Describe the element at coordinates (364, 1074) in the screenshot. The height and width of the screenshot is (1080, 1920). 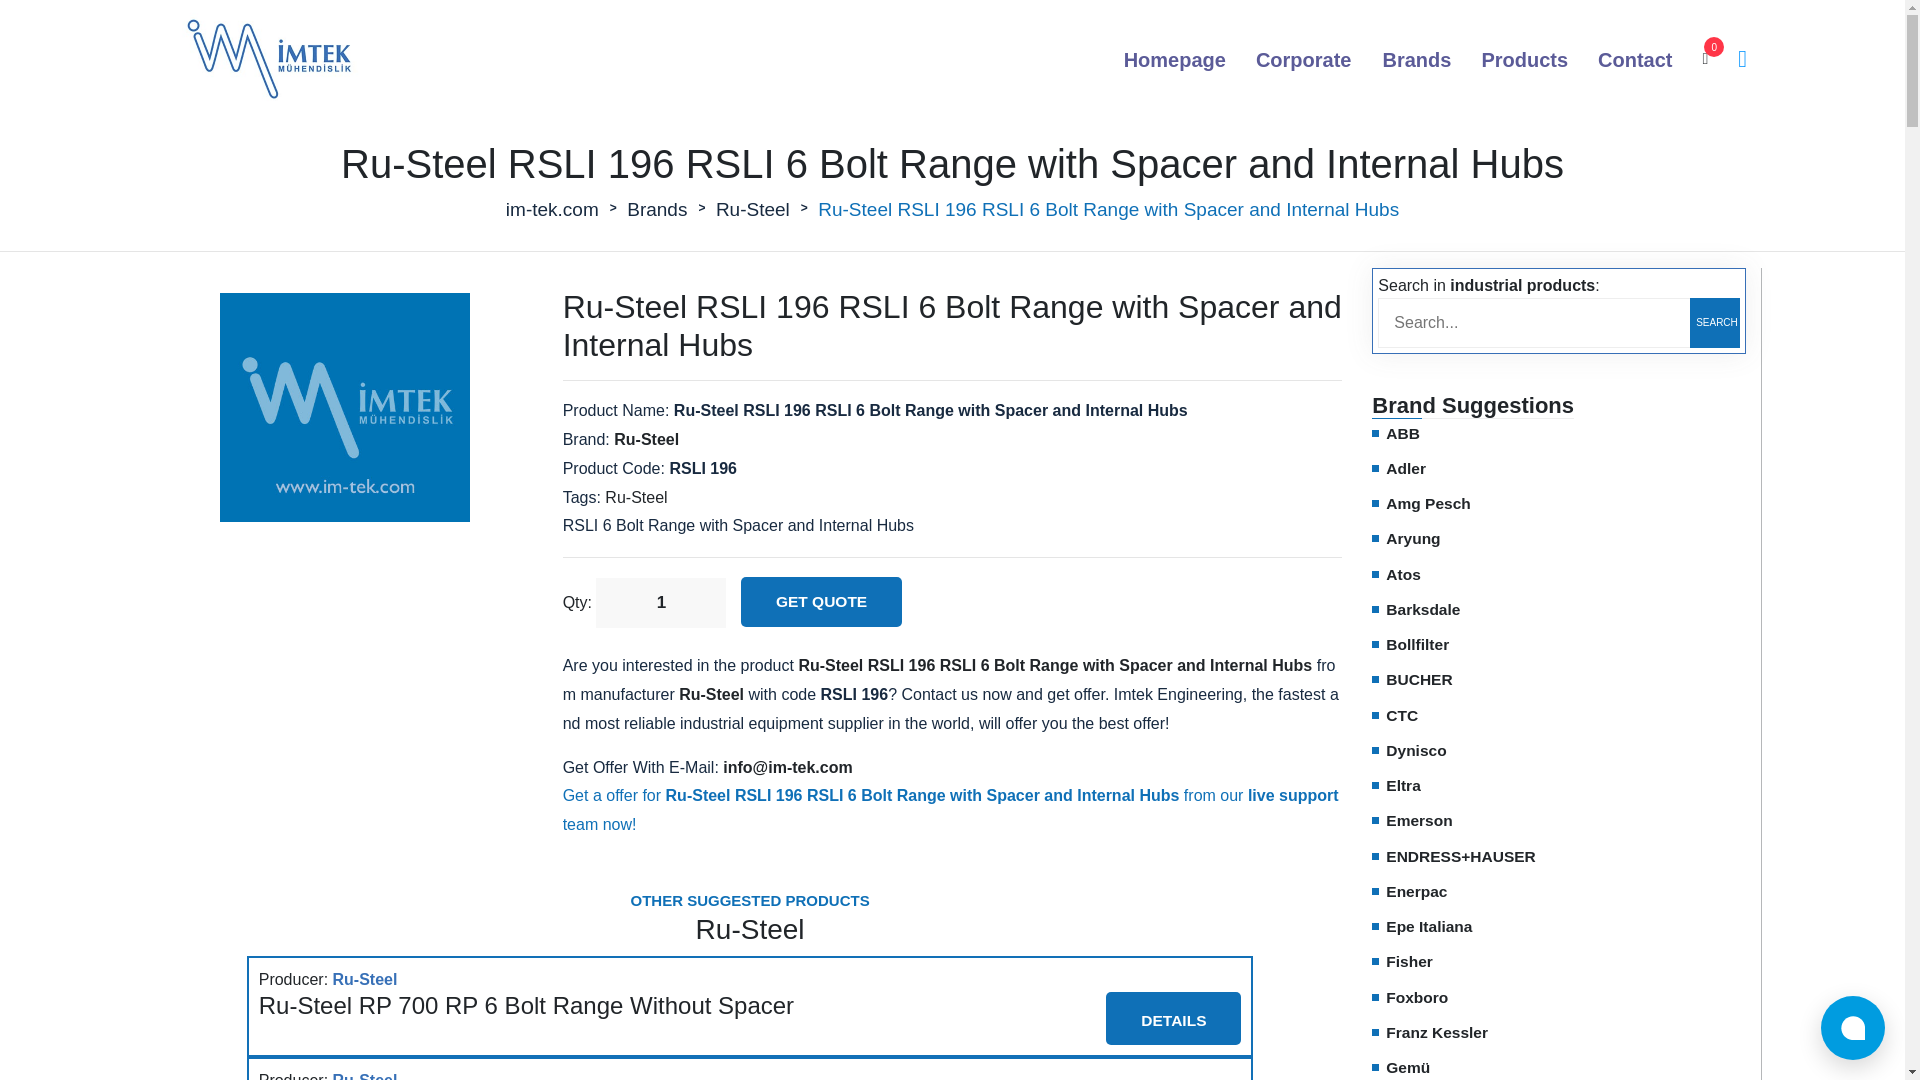
I see `Ru-Steel` at that location.